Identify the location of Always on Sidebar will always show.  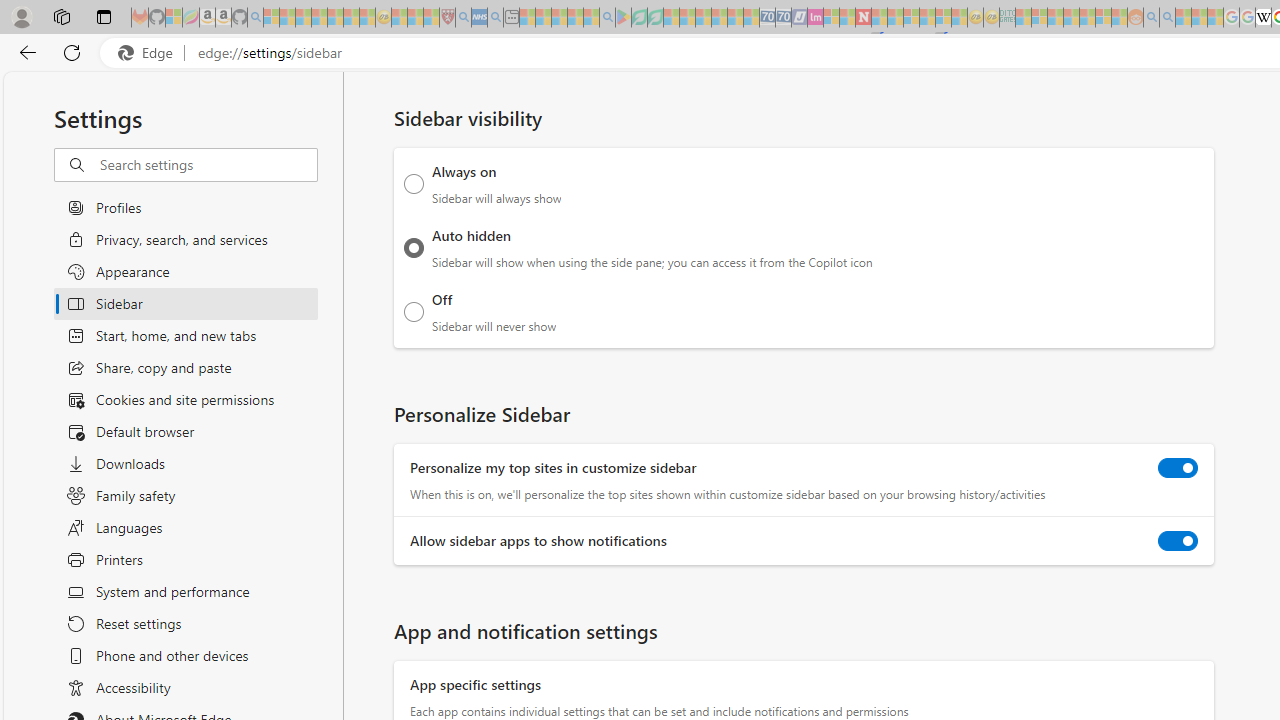
(414, 184).